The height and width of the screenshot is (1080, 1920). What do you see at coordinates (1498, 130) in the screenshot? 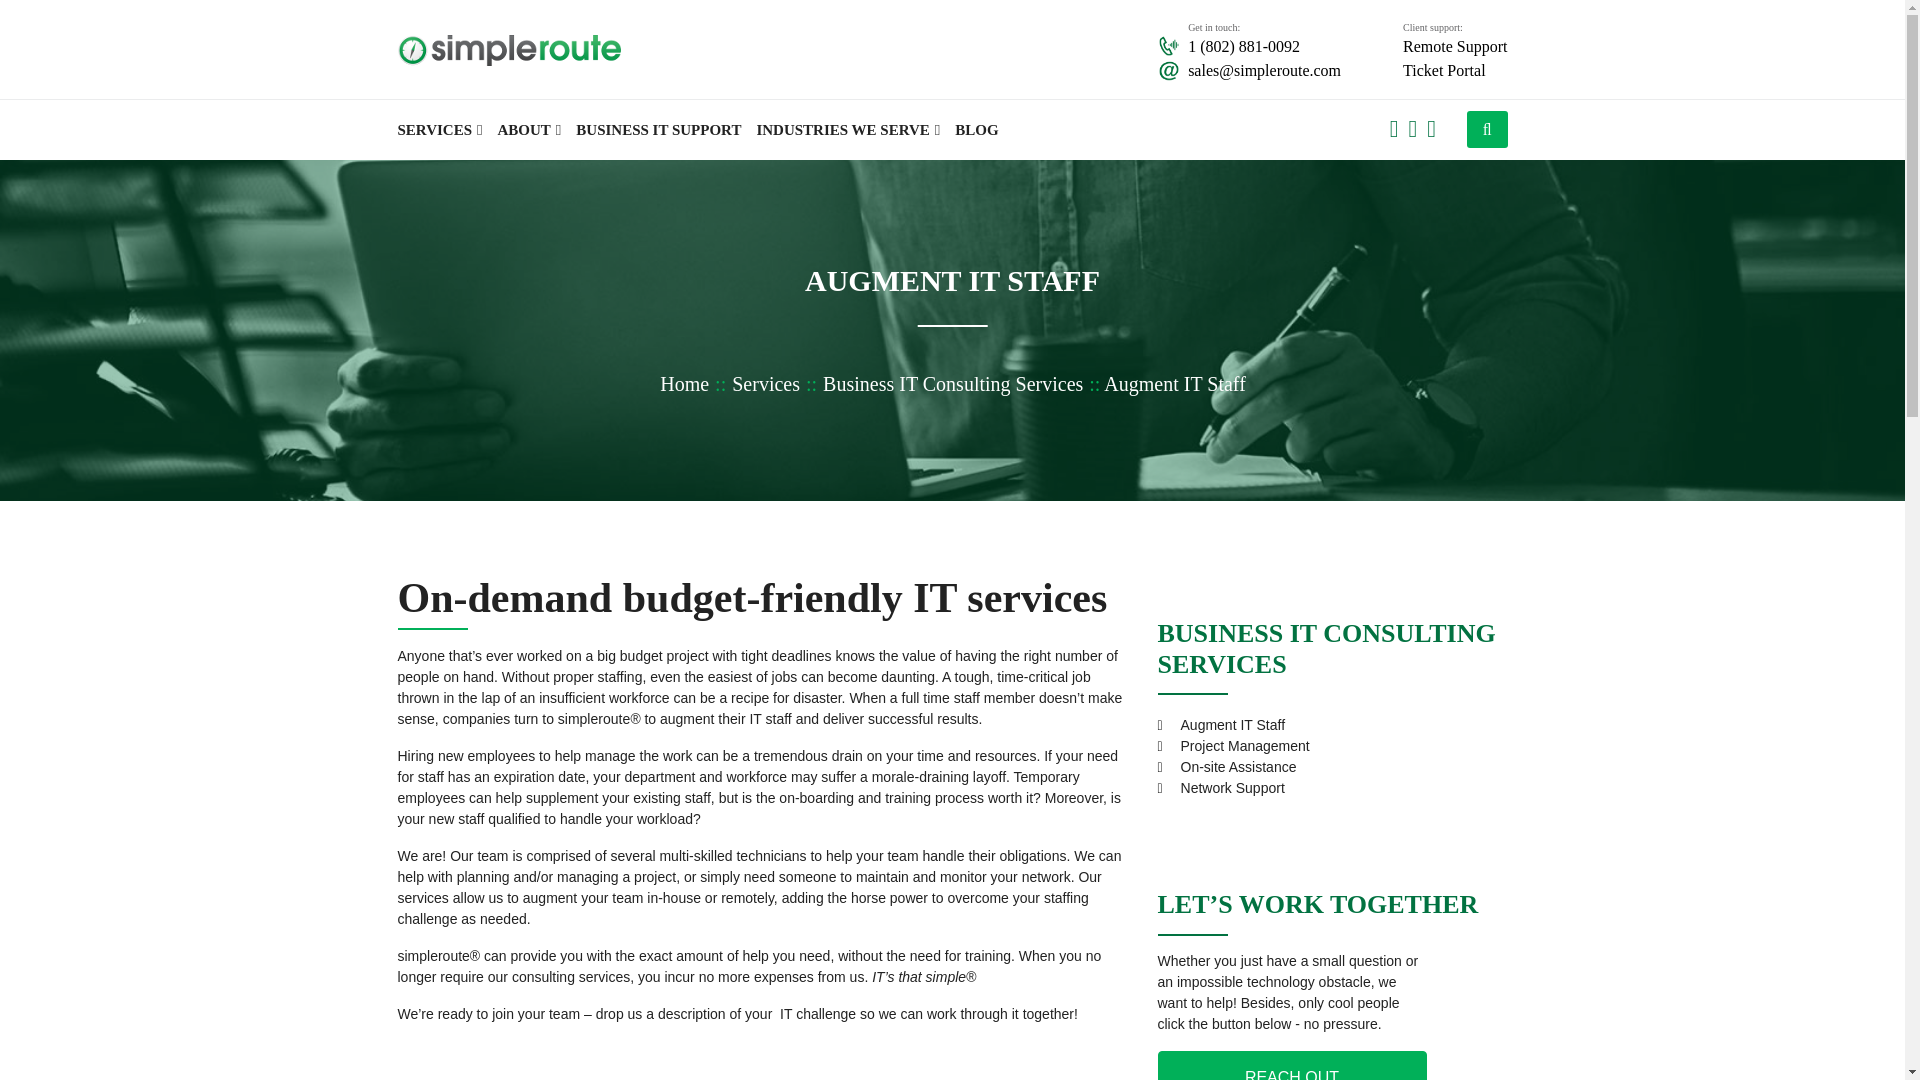
I see `TOGGLE DROPDOWN` at bounding box center [1498, 130].